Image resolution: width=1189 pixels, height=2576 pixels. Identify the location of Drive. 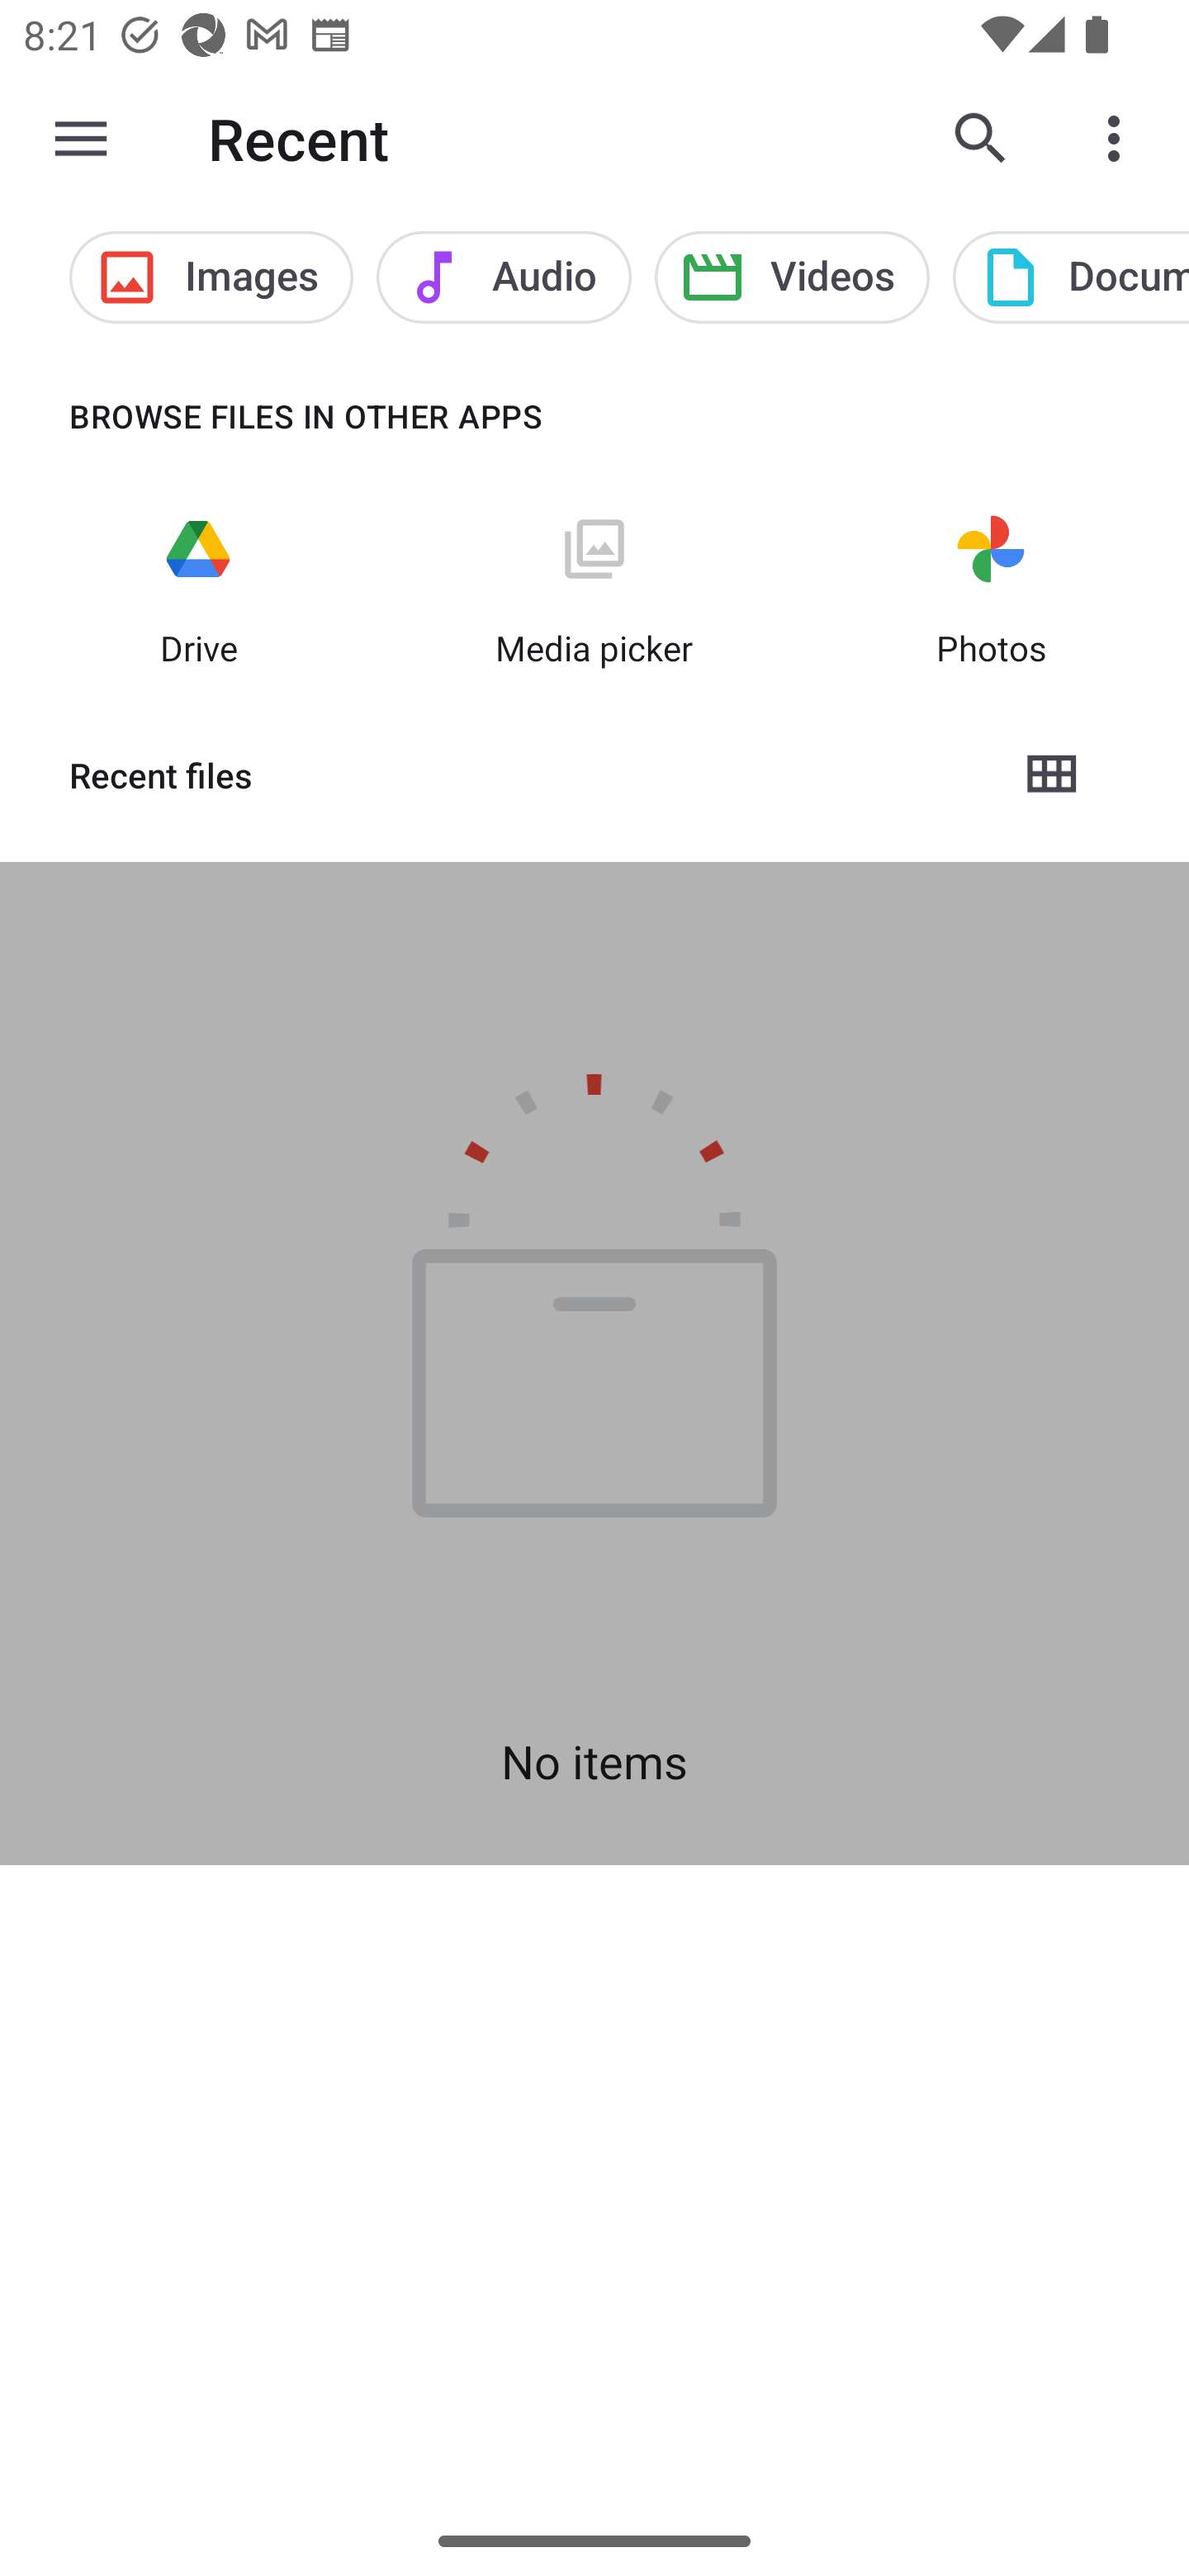
(198, 586).